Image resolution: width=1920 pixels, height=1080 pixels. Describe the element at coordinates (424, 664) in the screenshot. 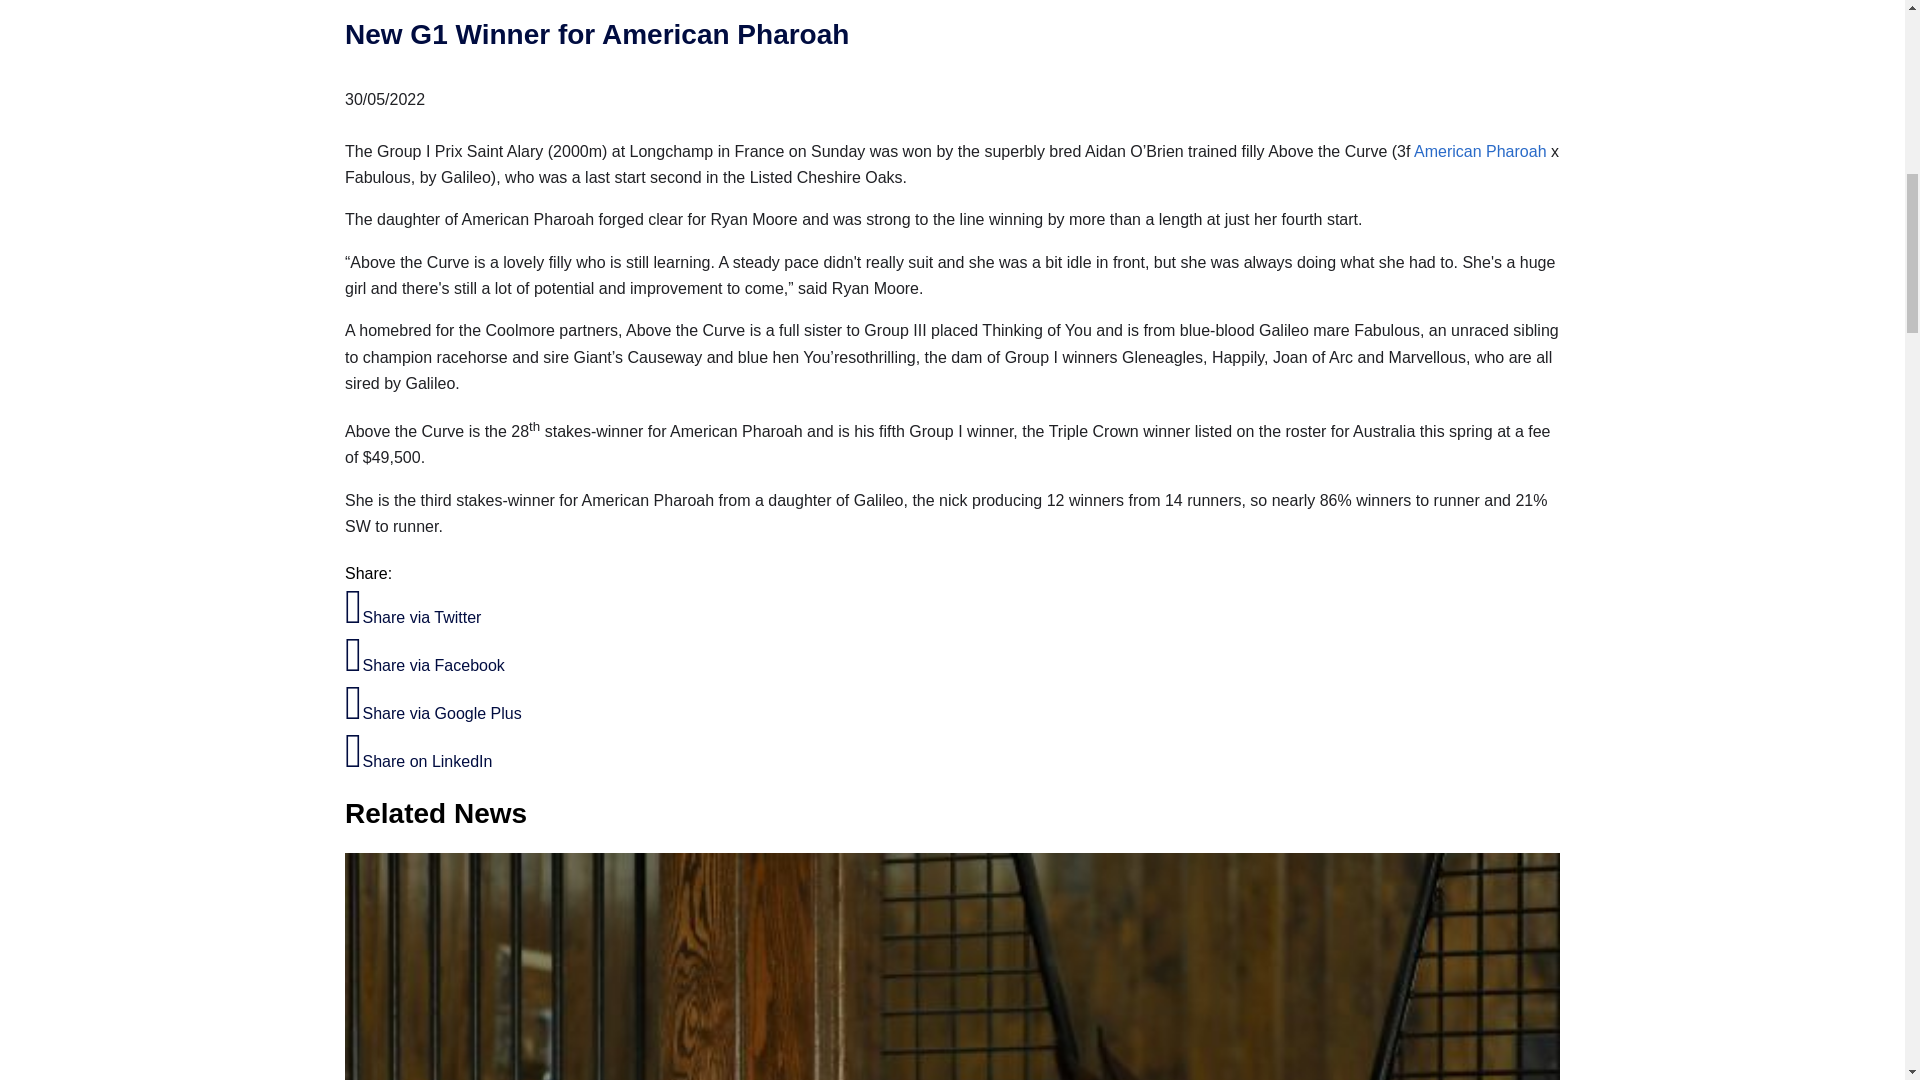

I see `Share via Facebook` at that location.